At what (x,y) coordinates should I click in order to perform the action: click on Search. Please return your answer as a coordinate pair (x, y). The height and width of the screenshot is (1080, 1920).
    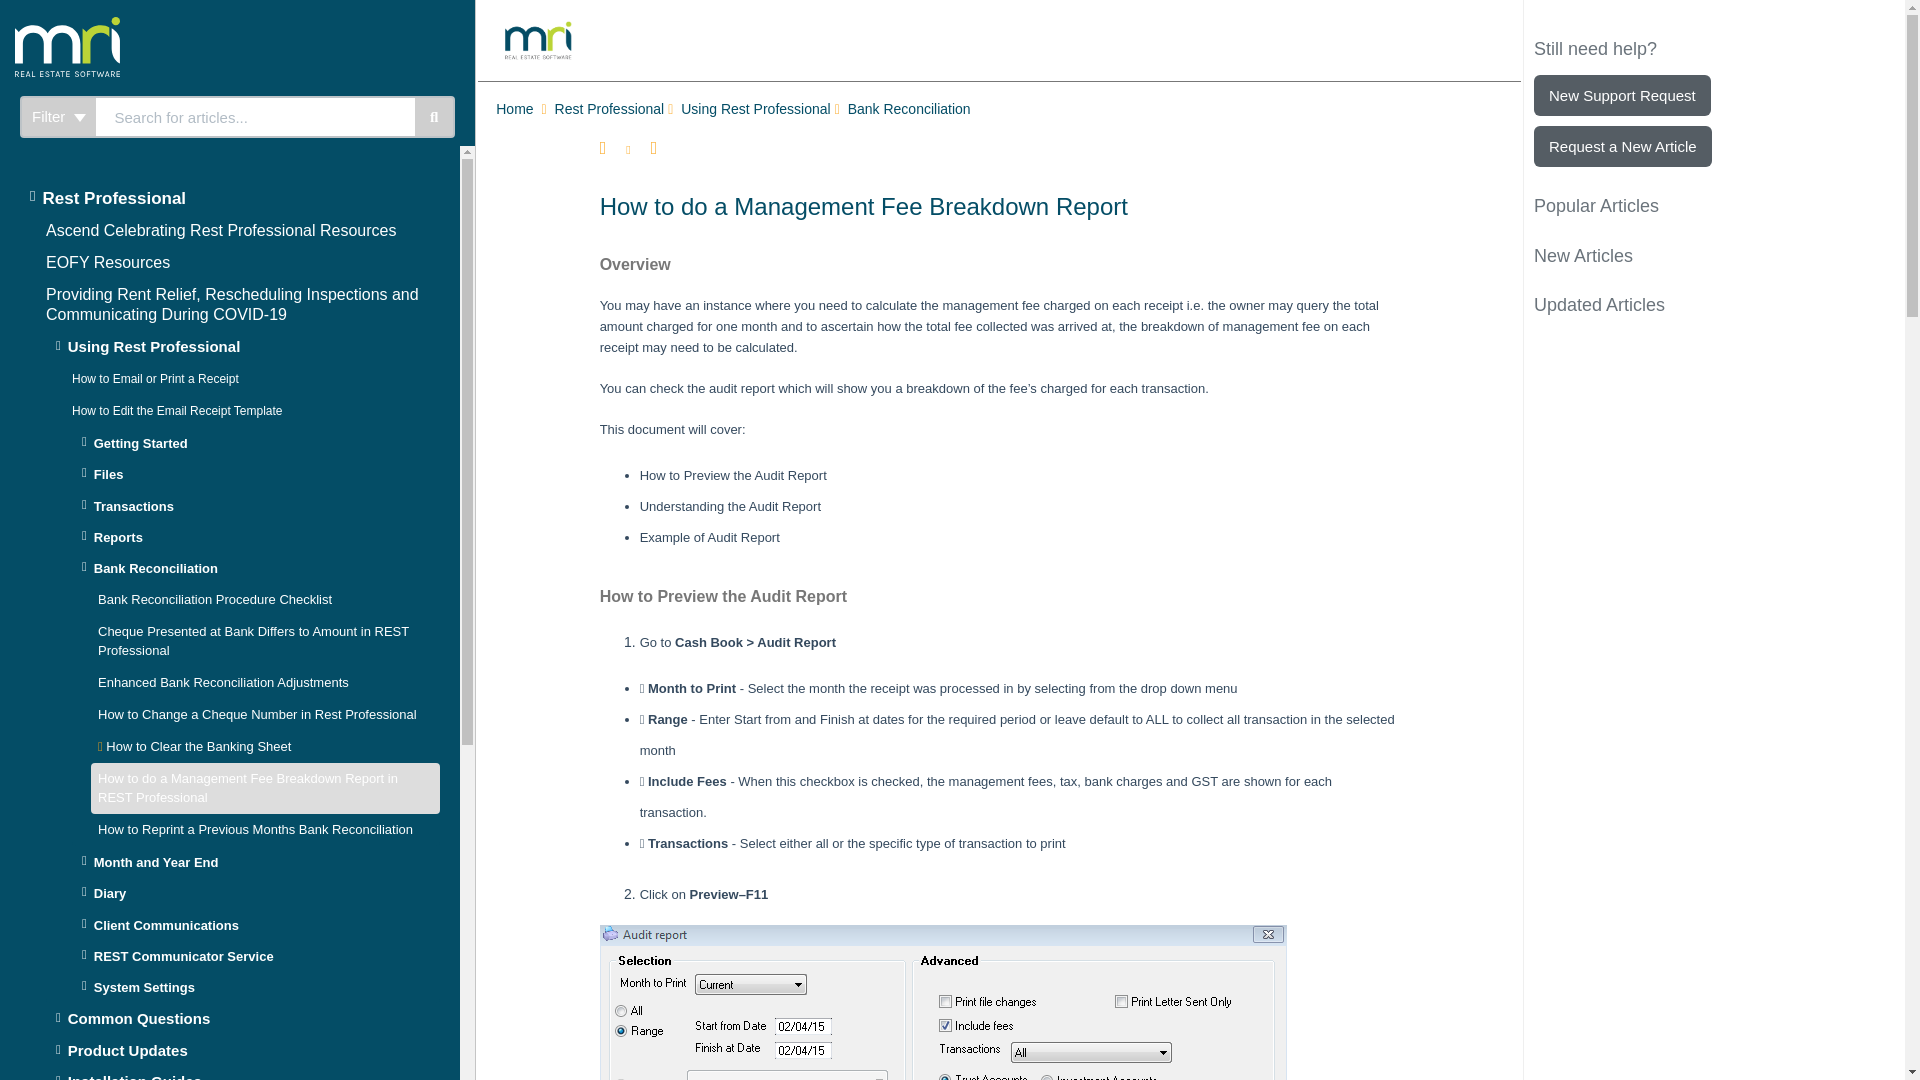
    Looking at the image, I should click on (434, 117).